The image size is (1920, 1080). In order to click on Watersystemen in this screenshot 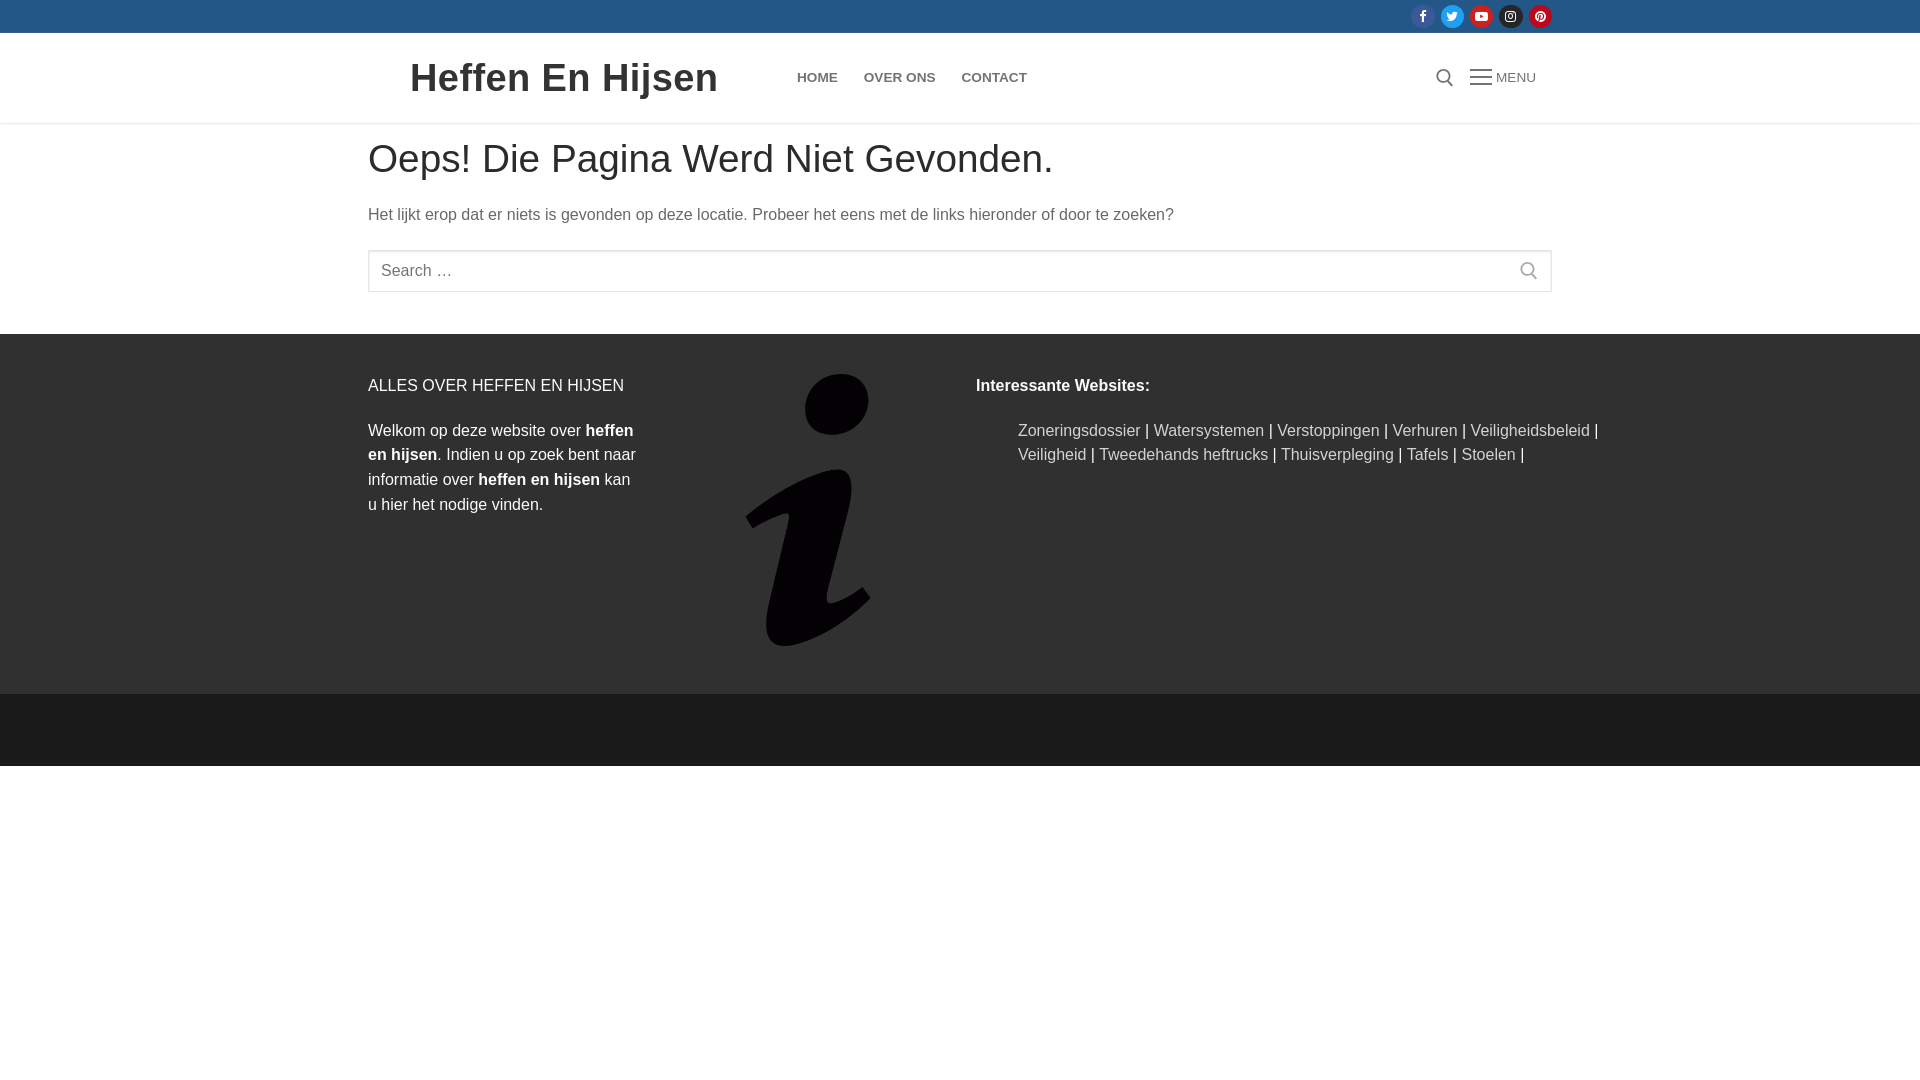, I will do `click(1210, 430)`.